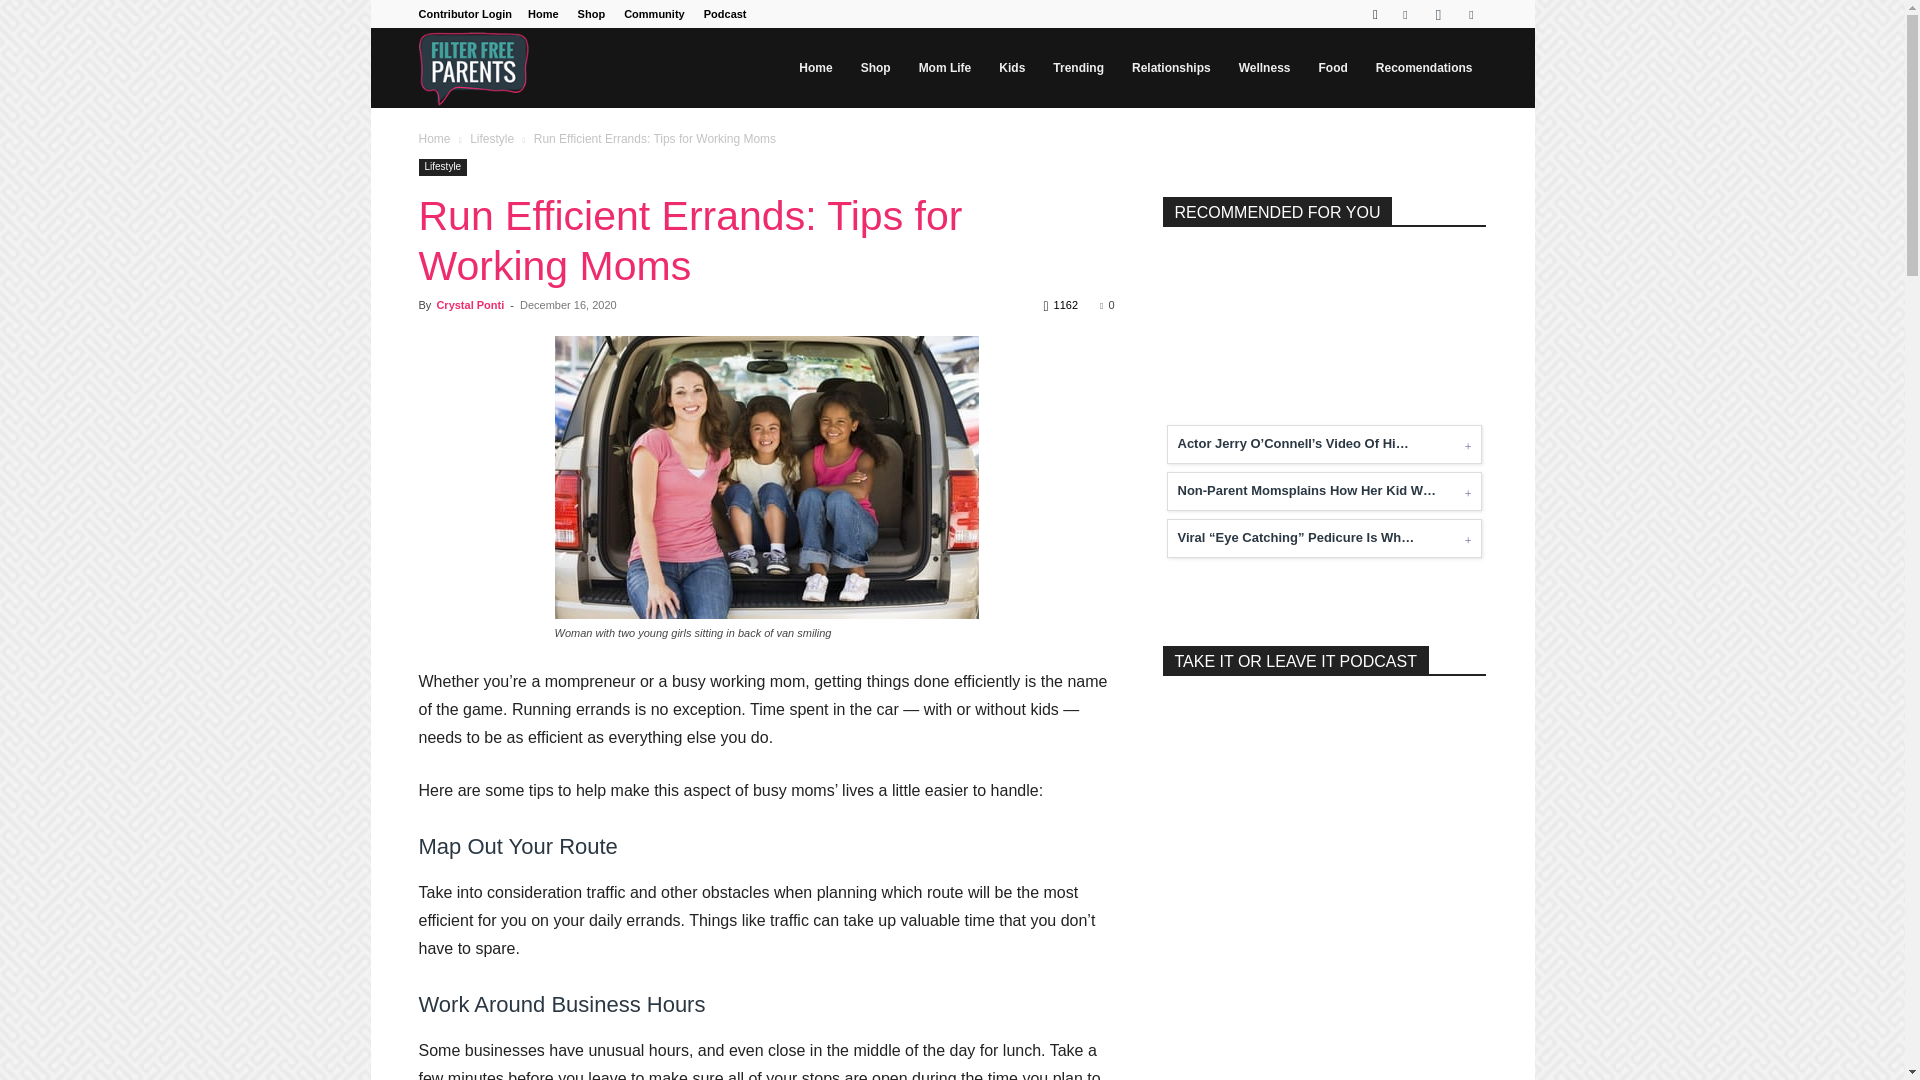 The image size is (1920, 1080). What do you see at coordinates (543, 14) in the screenshot?
I see `Home` at bounding box center [543, 14].